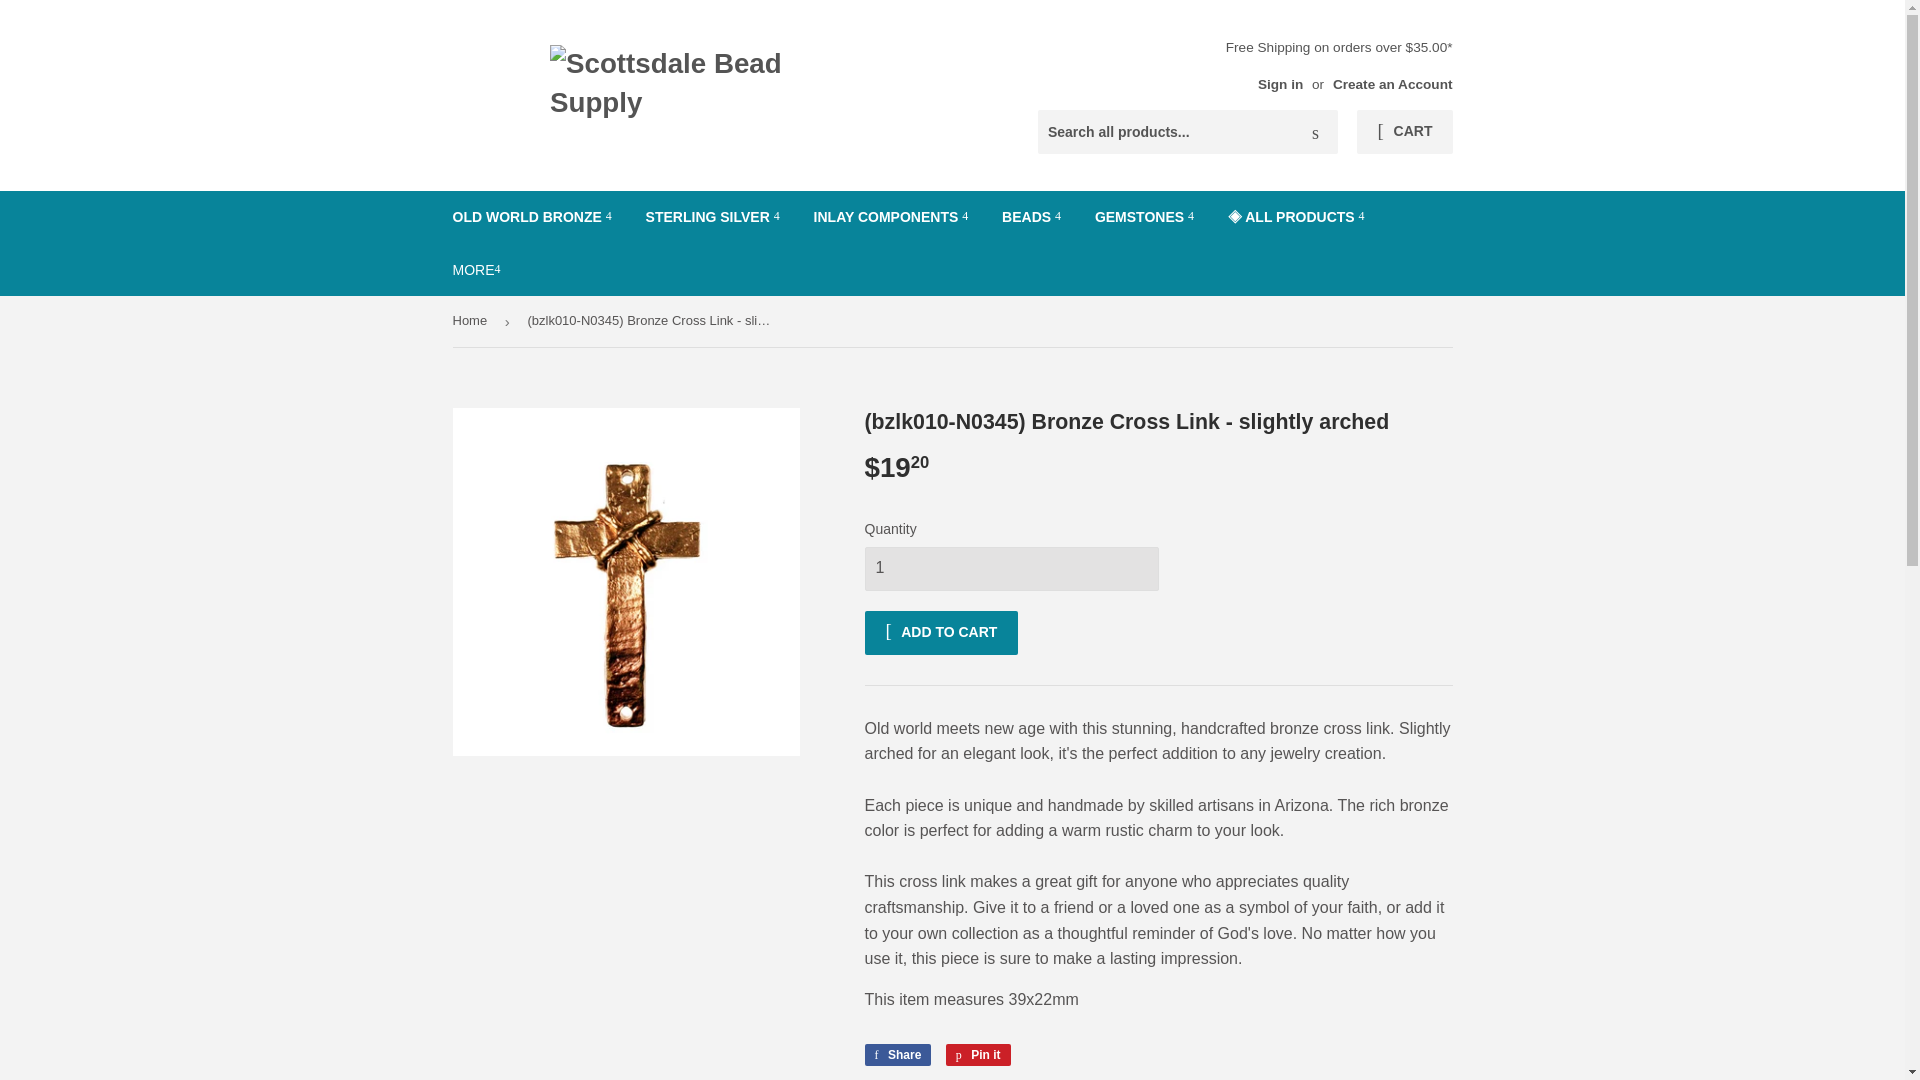 The height and width of the screenshot is (1080, 1920). I want to click on Sign in, so click(1280, 84).